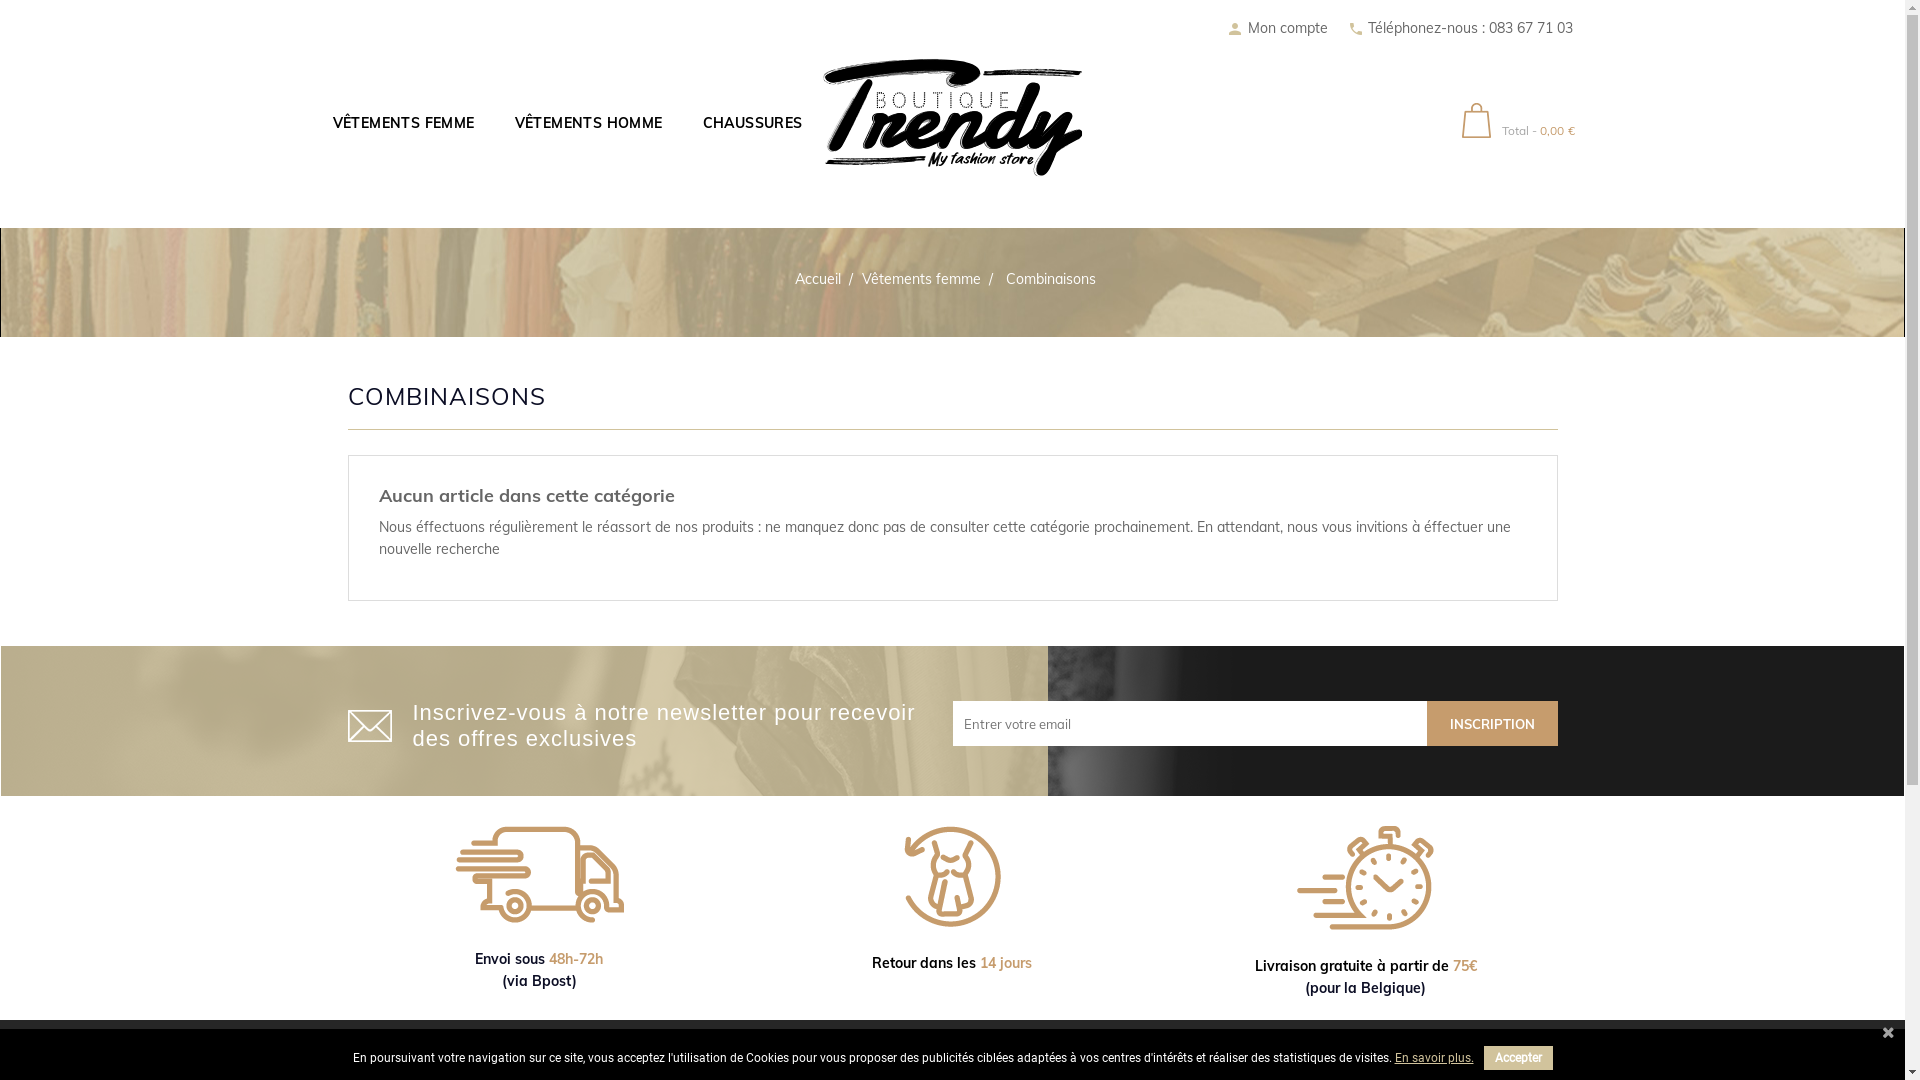  I want to click on Inscription, so click(1492, 724).